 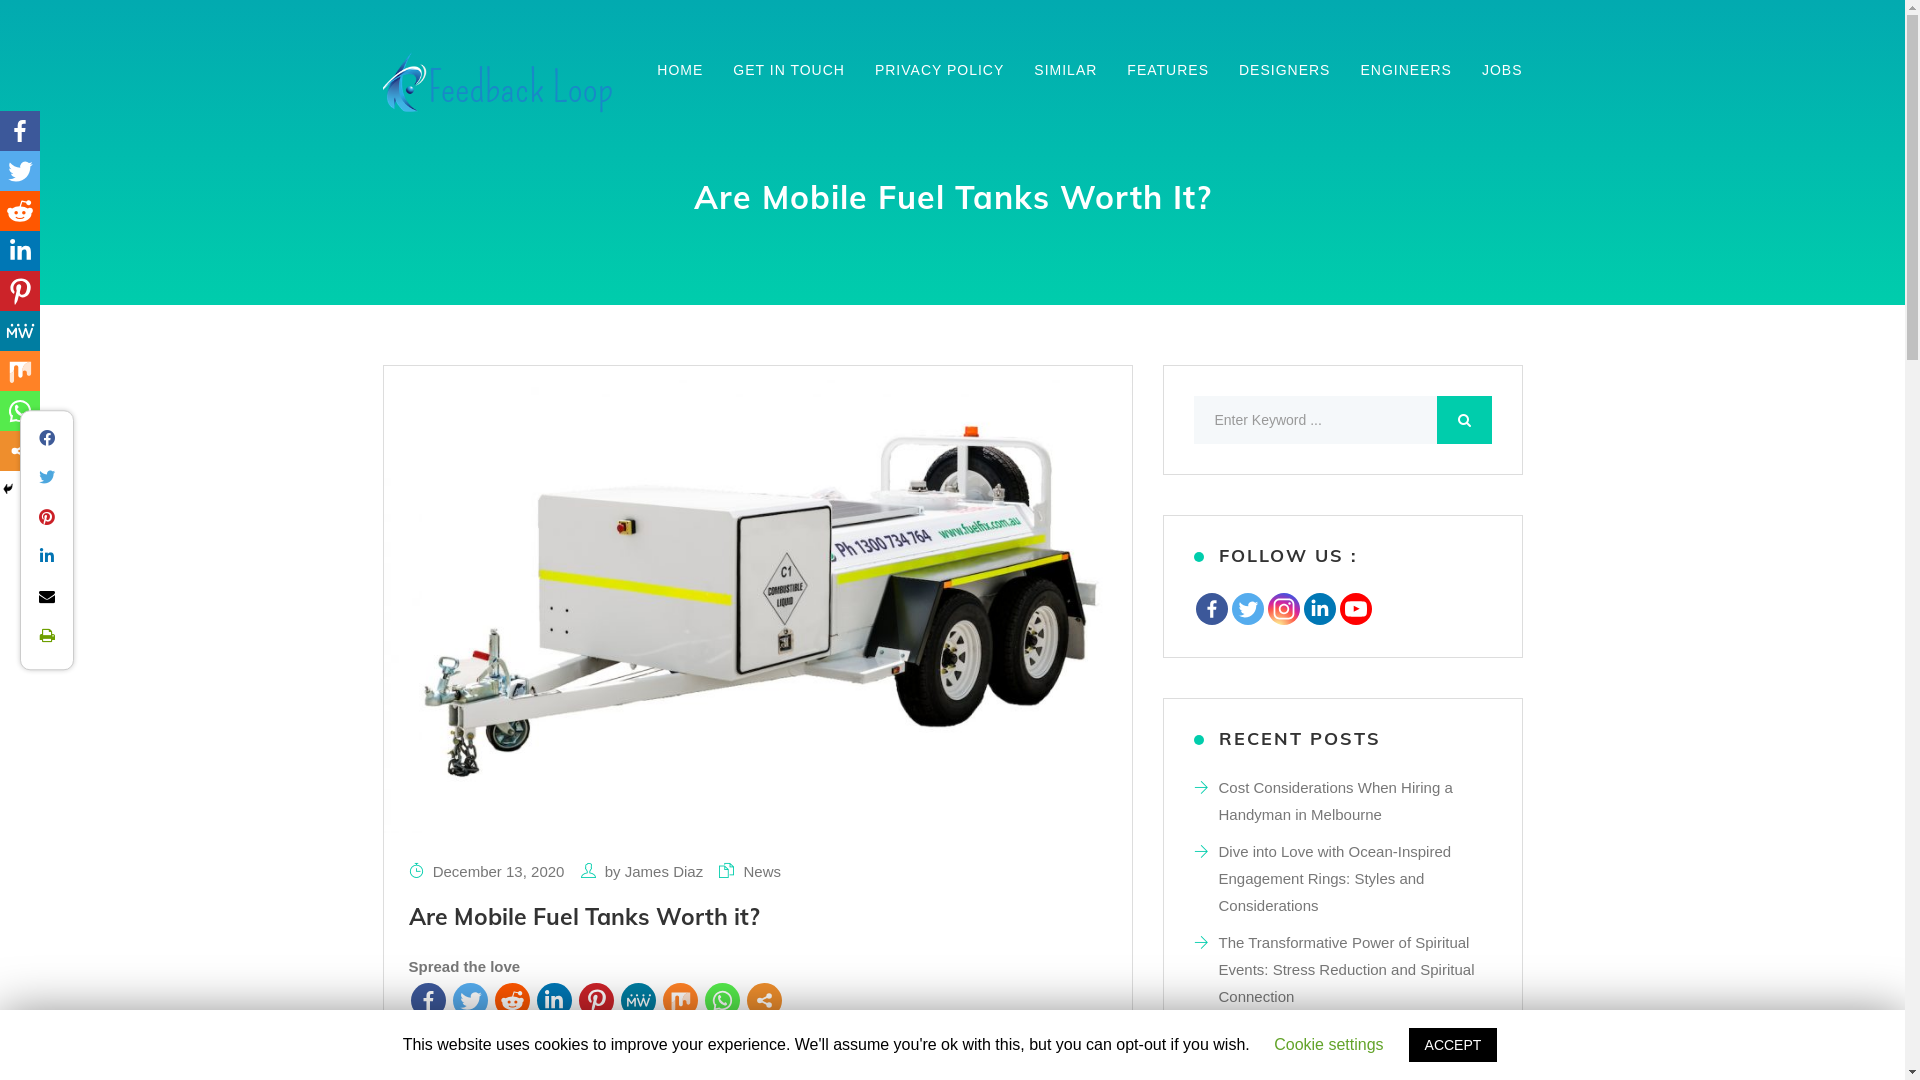 What do you see at coordinates (1502, 70) in the screenshot?
I see `JOBS` at bounding box center [1502, 70].